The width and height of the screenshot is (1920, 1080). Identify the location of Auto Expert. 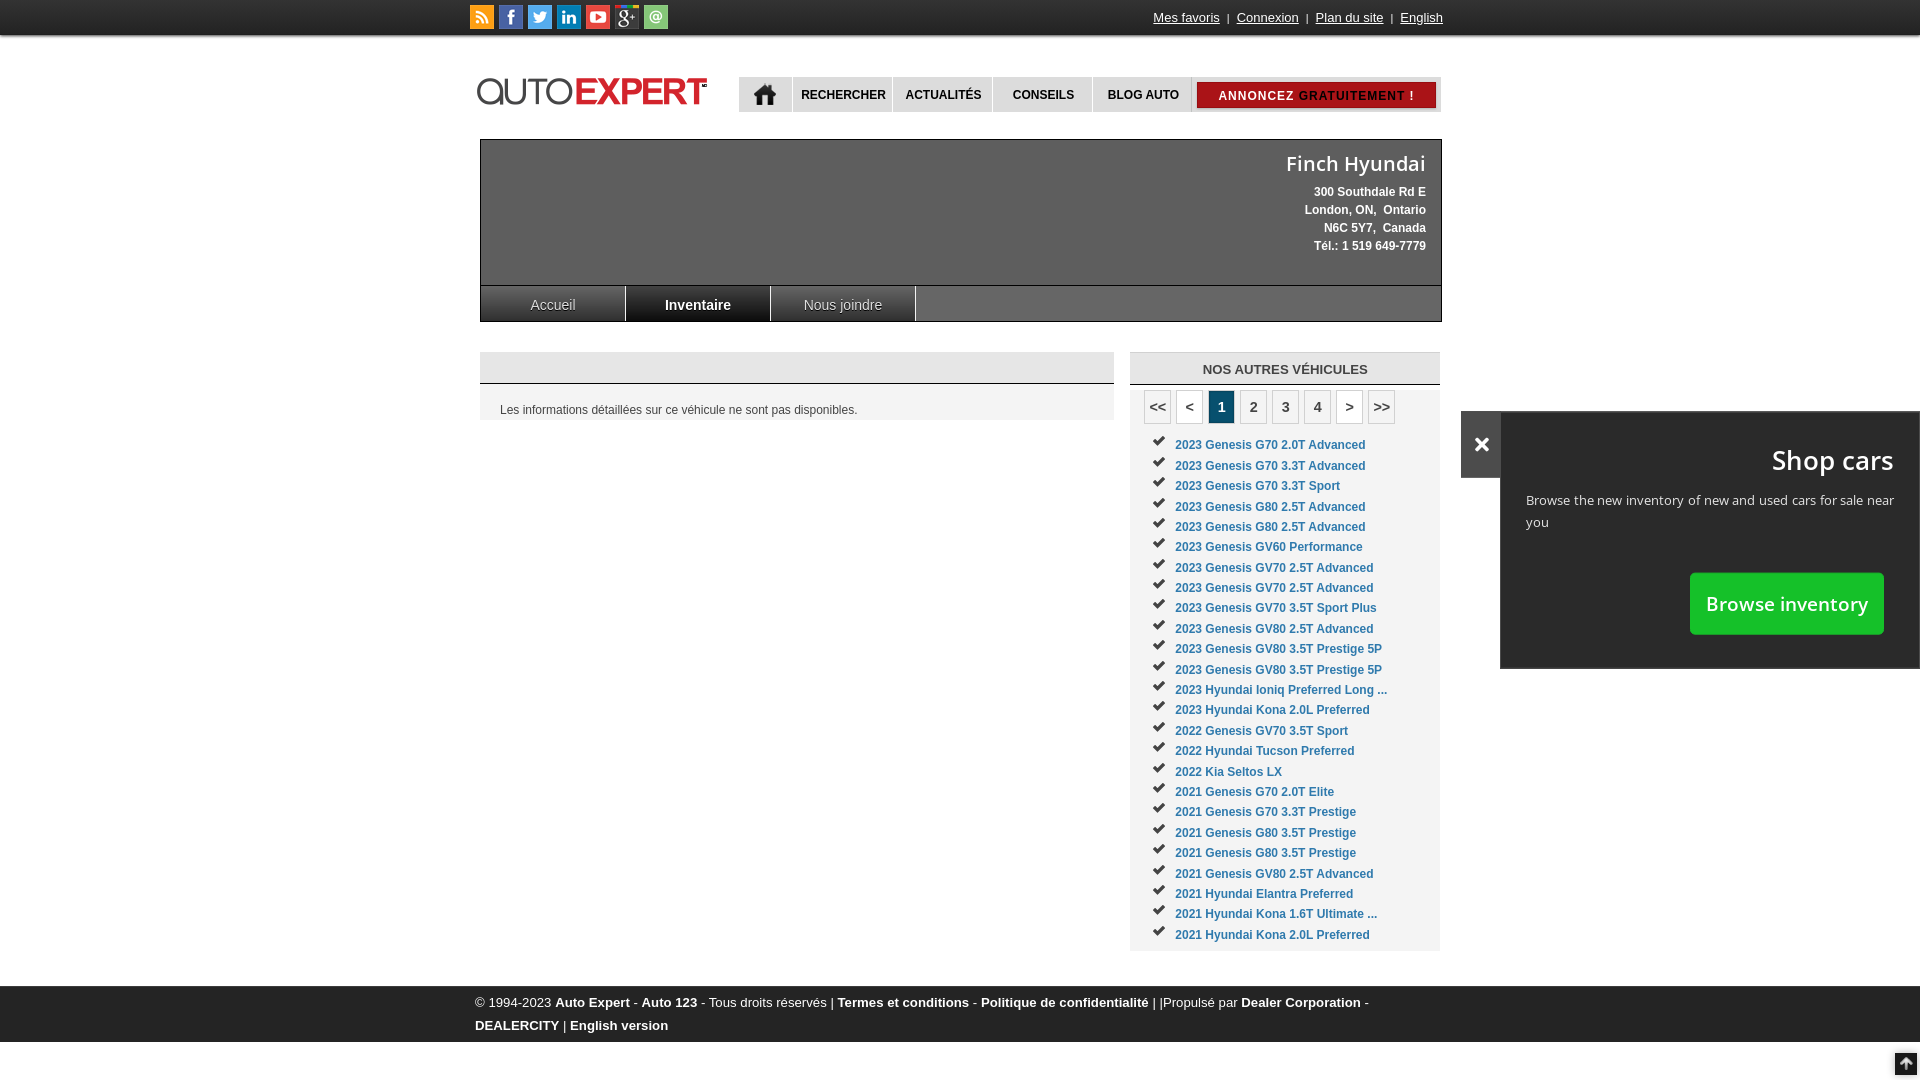
(592, 1002).